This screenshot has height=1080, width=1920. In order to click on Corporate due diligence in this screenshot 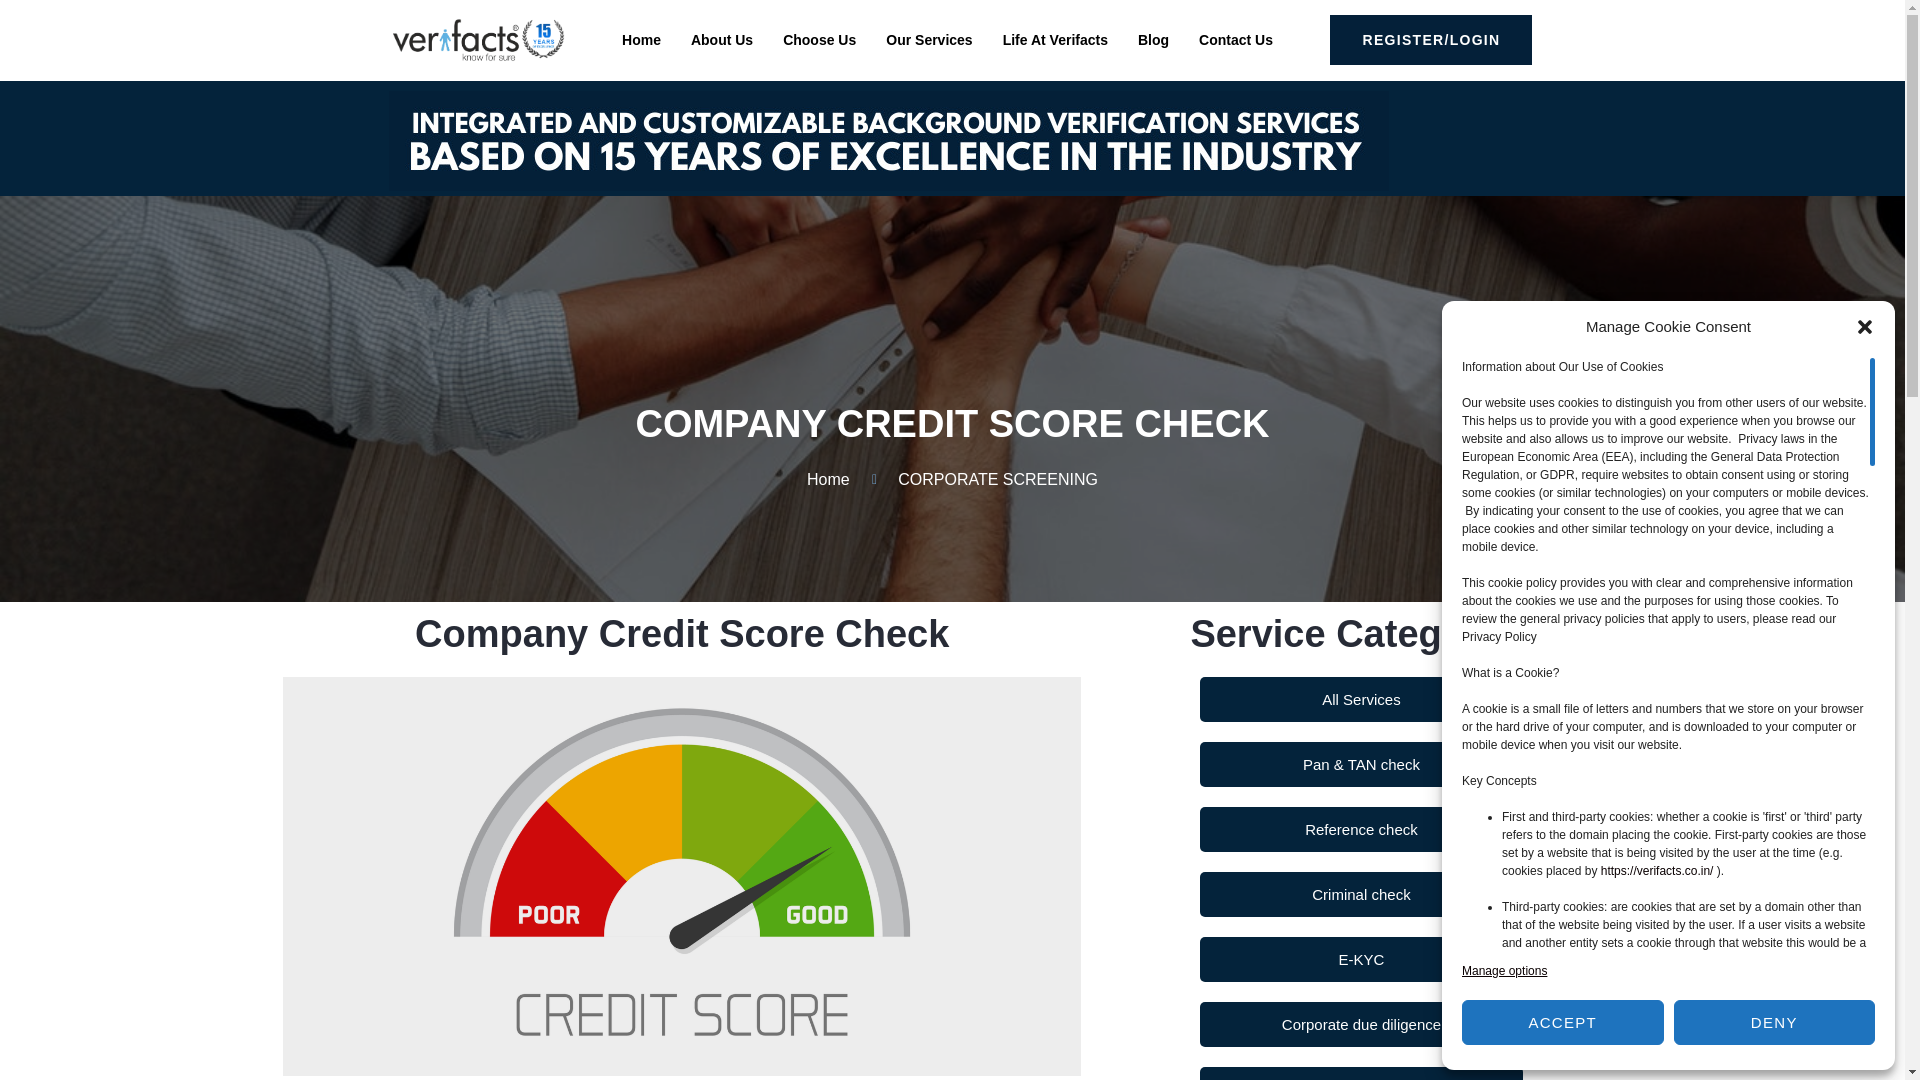, I will do `click(1361, 1024)`.